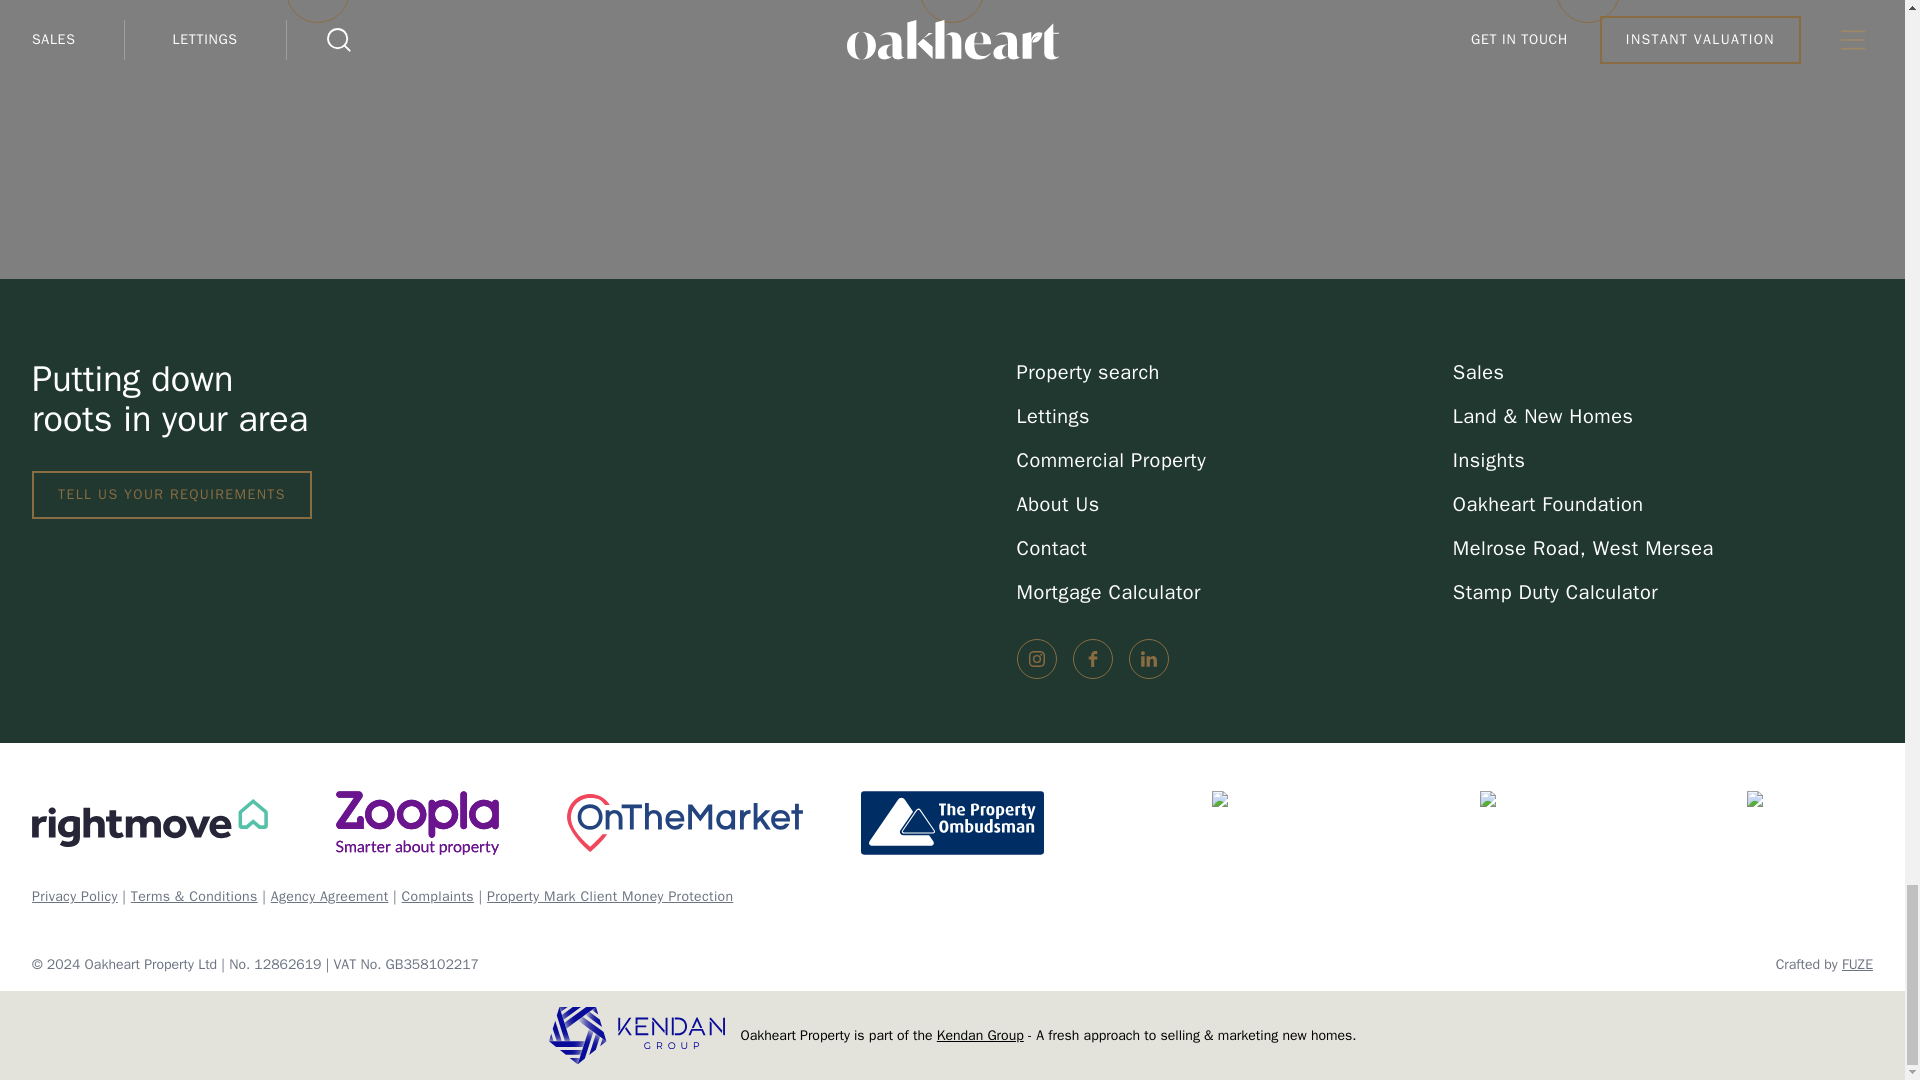  What do you see at coordinates (1663, 372) in the screenshot?
I see `Sales` at bounding box center [1663, 372].